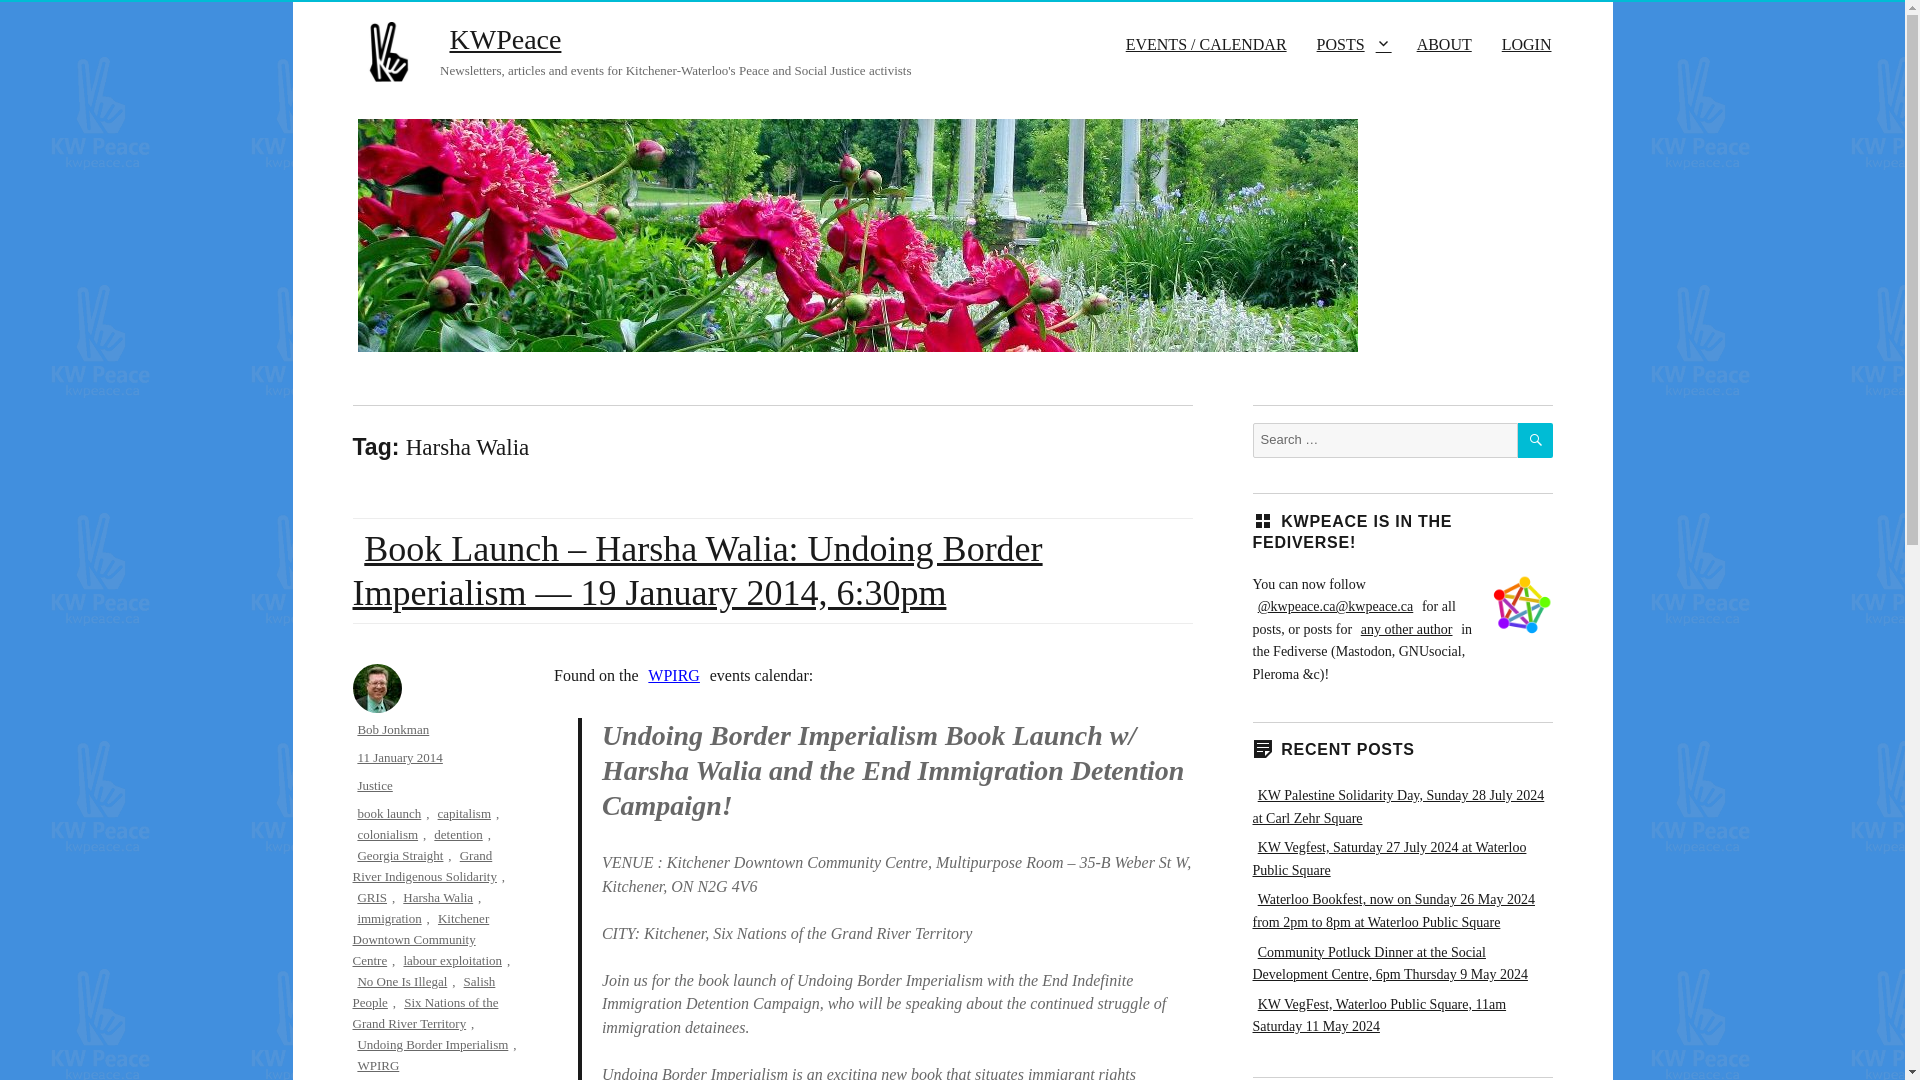  Describe the element at coordinates (1406, 630) in the screenshot. I see `List of authors on kwpeace.ca` at that location.